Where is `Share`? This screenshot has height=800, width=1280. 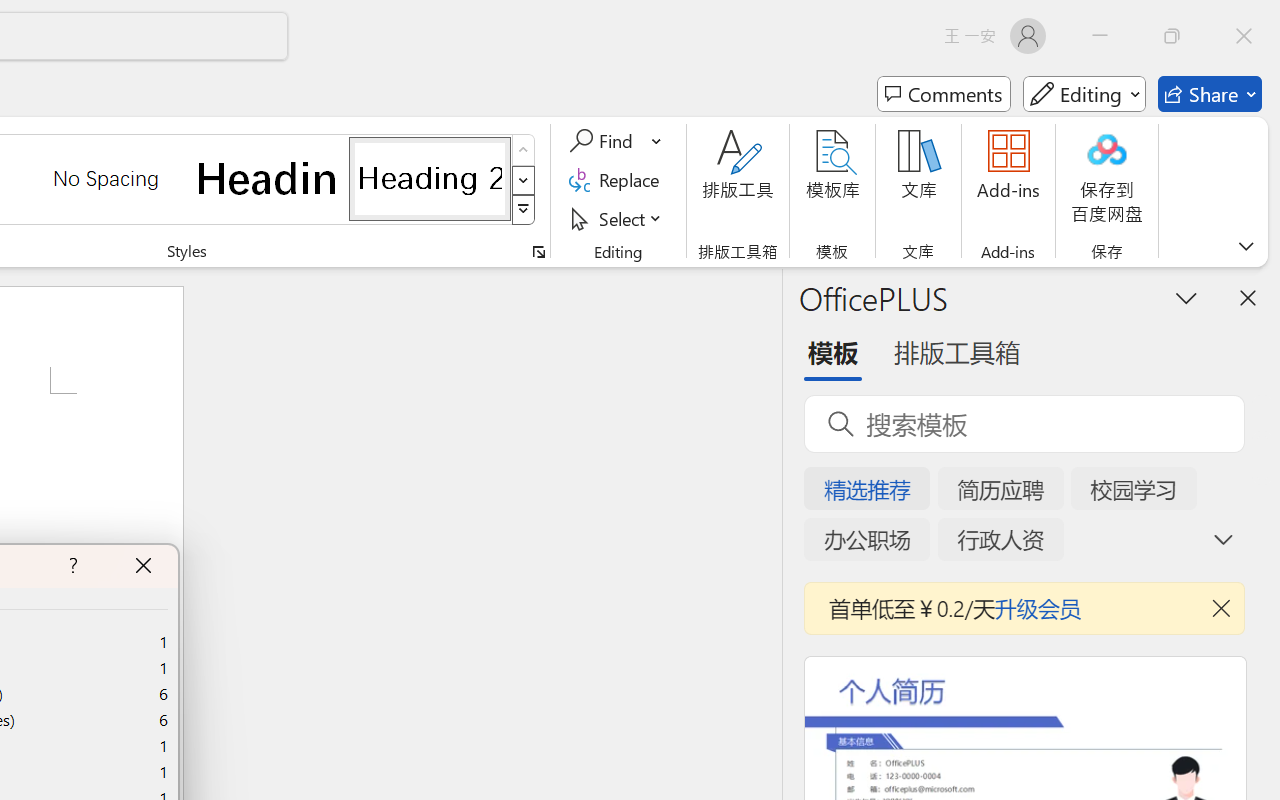
Share is located at coordinates (1210, 94).